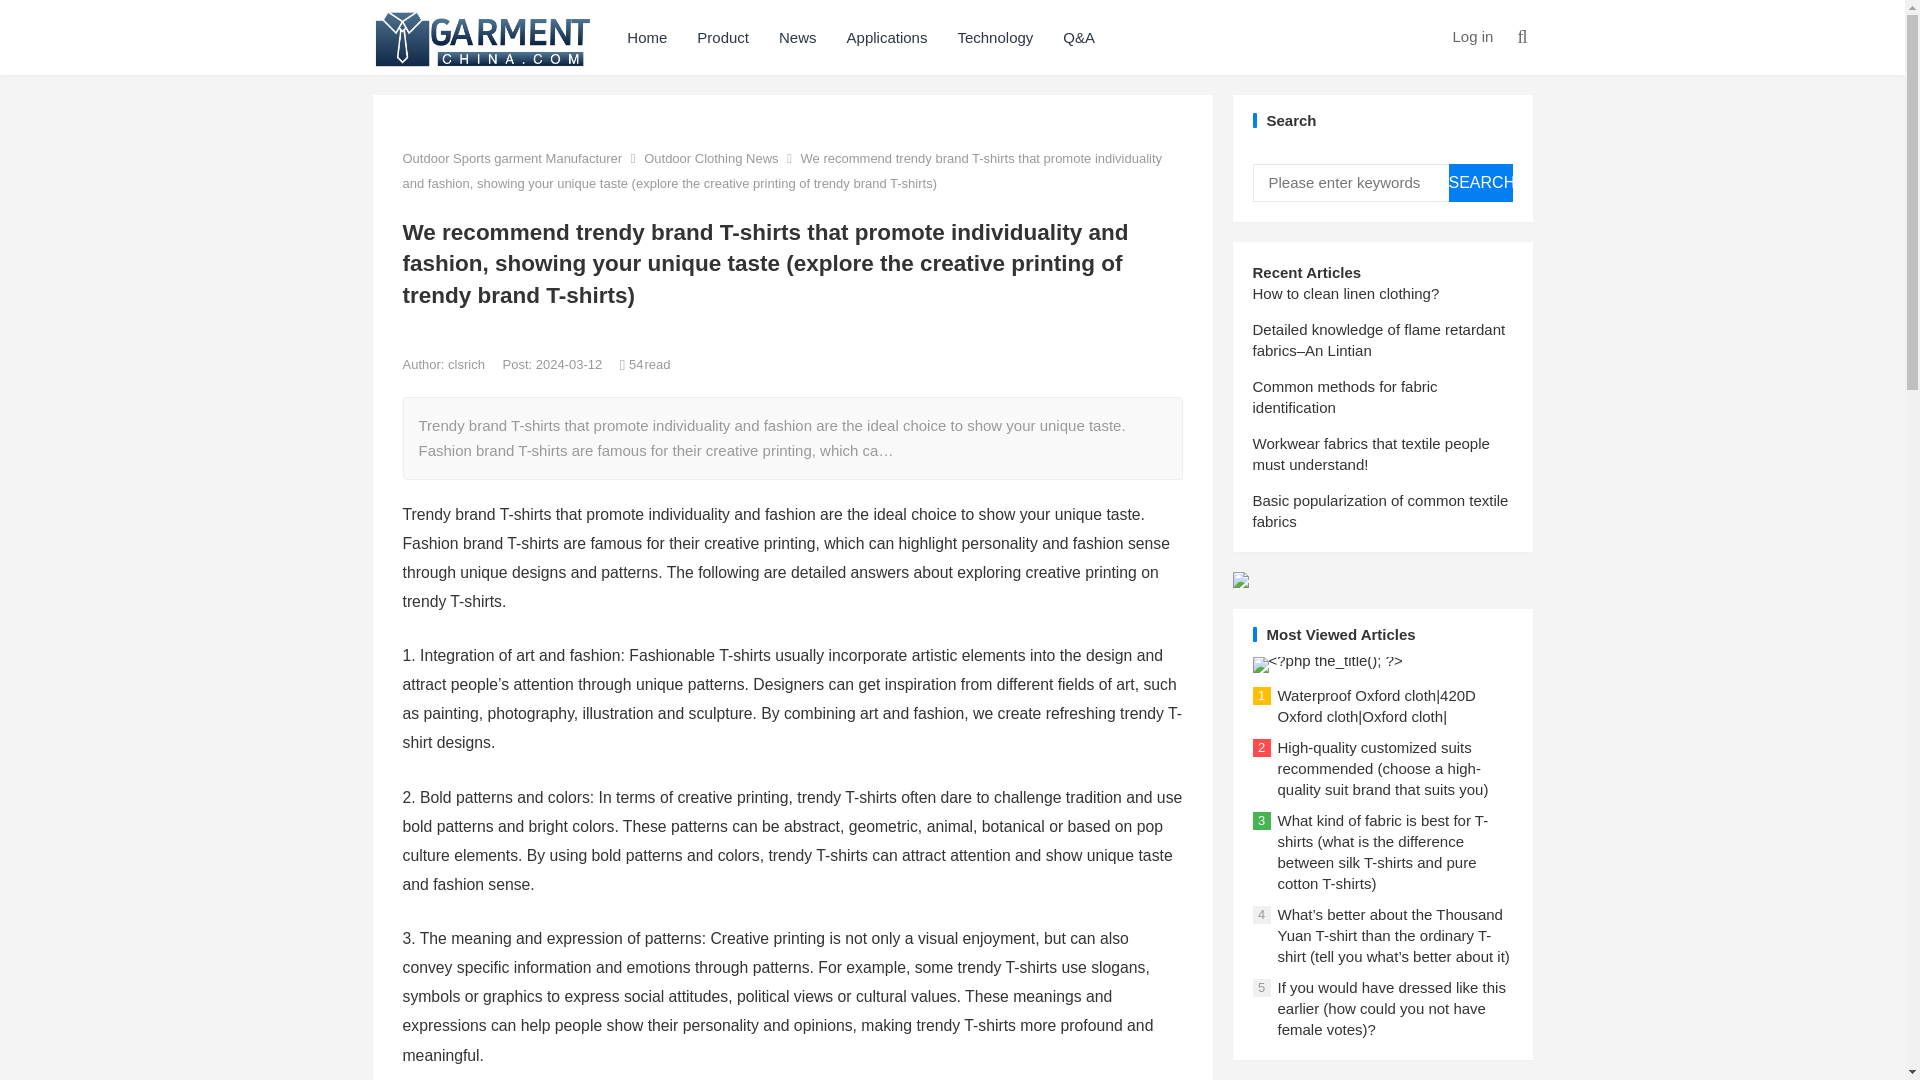 The height and width of the screenshot is (1080, 1920). What do you see at coordinates (1344, 294) in the screenshot?
I see `How to clean linen clothing?` at bounding box center [1344, 294].